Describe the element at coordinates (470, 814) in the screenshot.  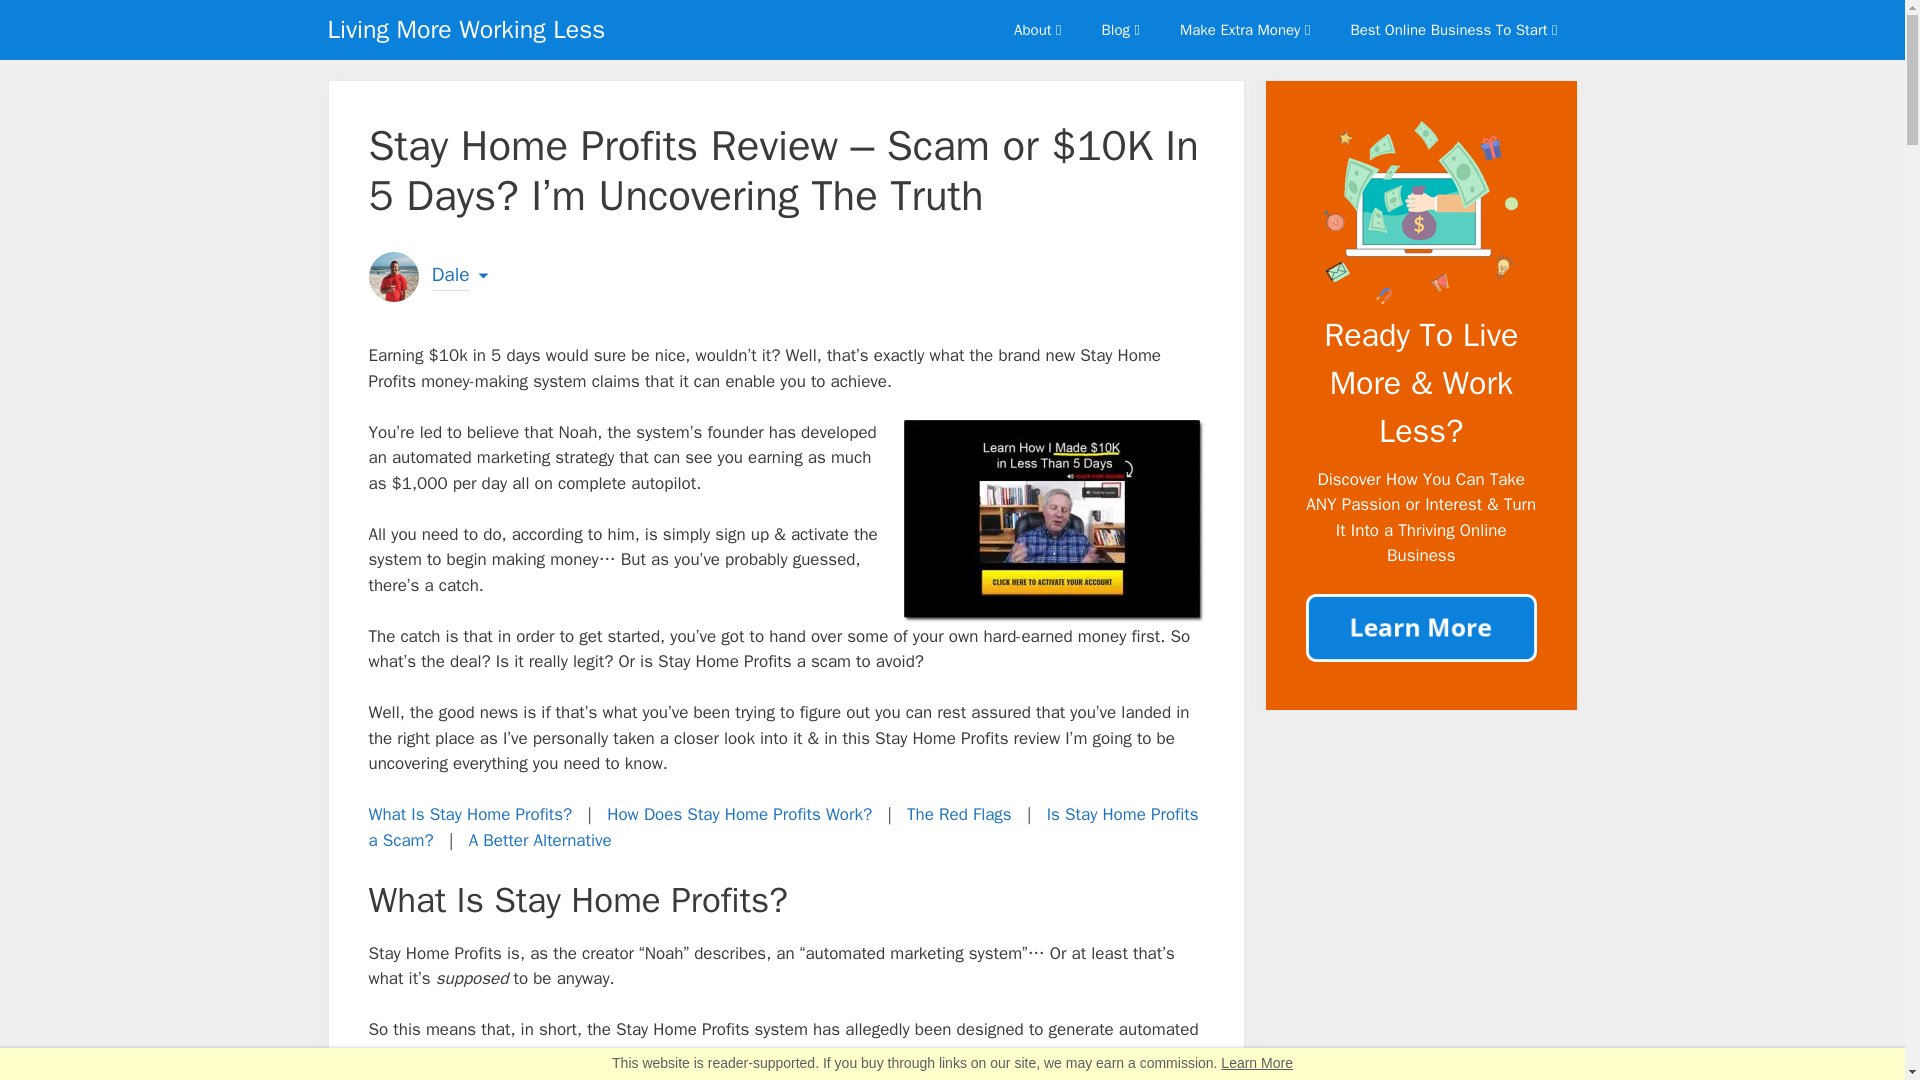
I see `What Is Stay Home Profits?` at that location.